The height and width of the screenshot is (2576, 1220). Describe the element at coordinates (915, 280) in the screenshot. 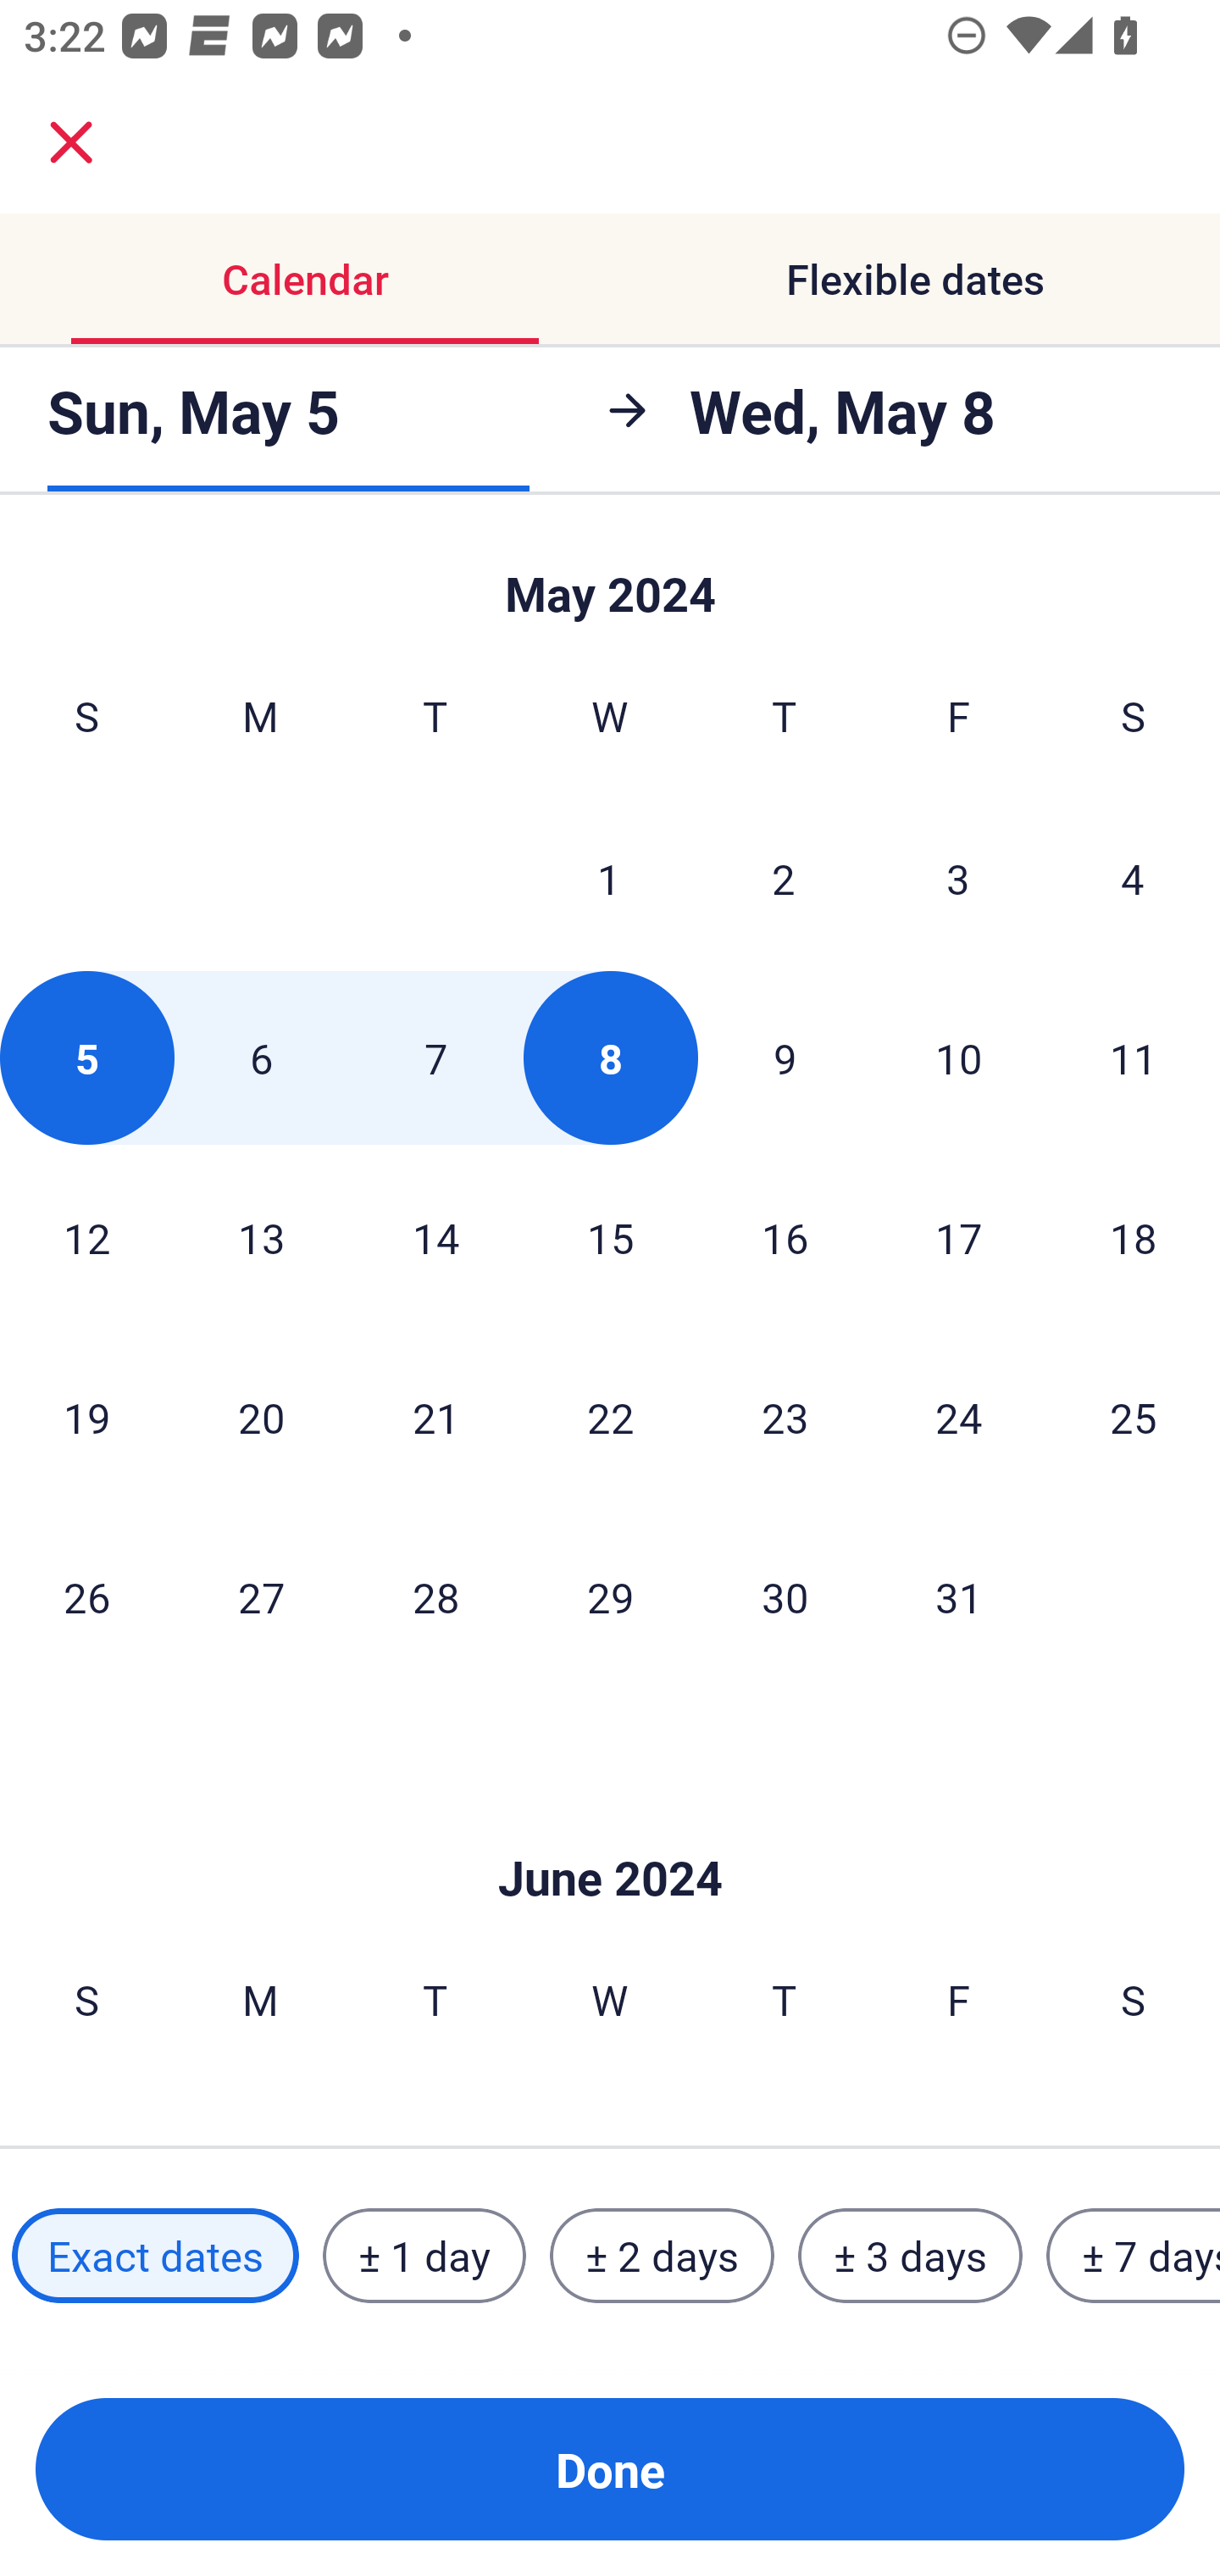

I see `Flexible dates` at that location.